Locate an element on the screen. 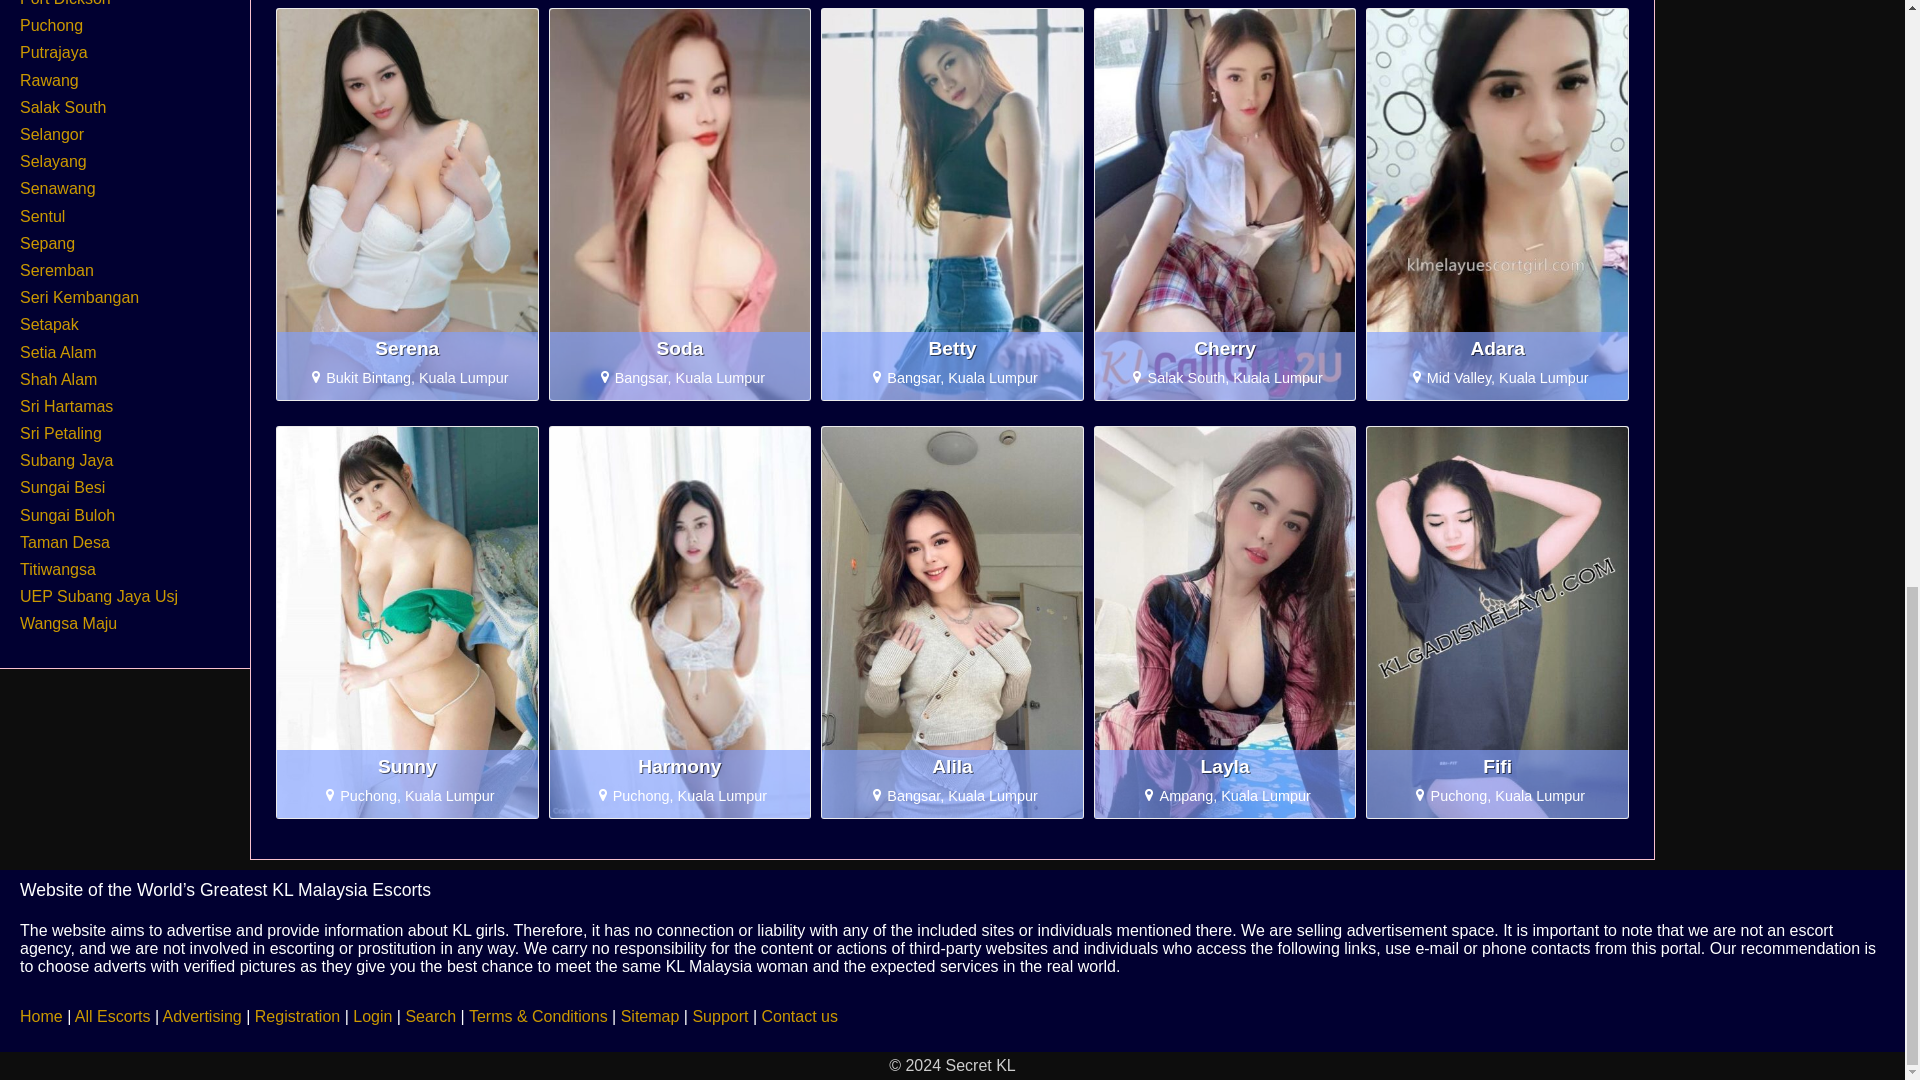 This screenshot has height=1080, width=1920. Adara is located at coordinates (1497, 348).